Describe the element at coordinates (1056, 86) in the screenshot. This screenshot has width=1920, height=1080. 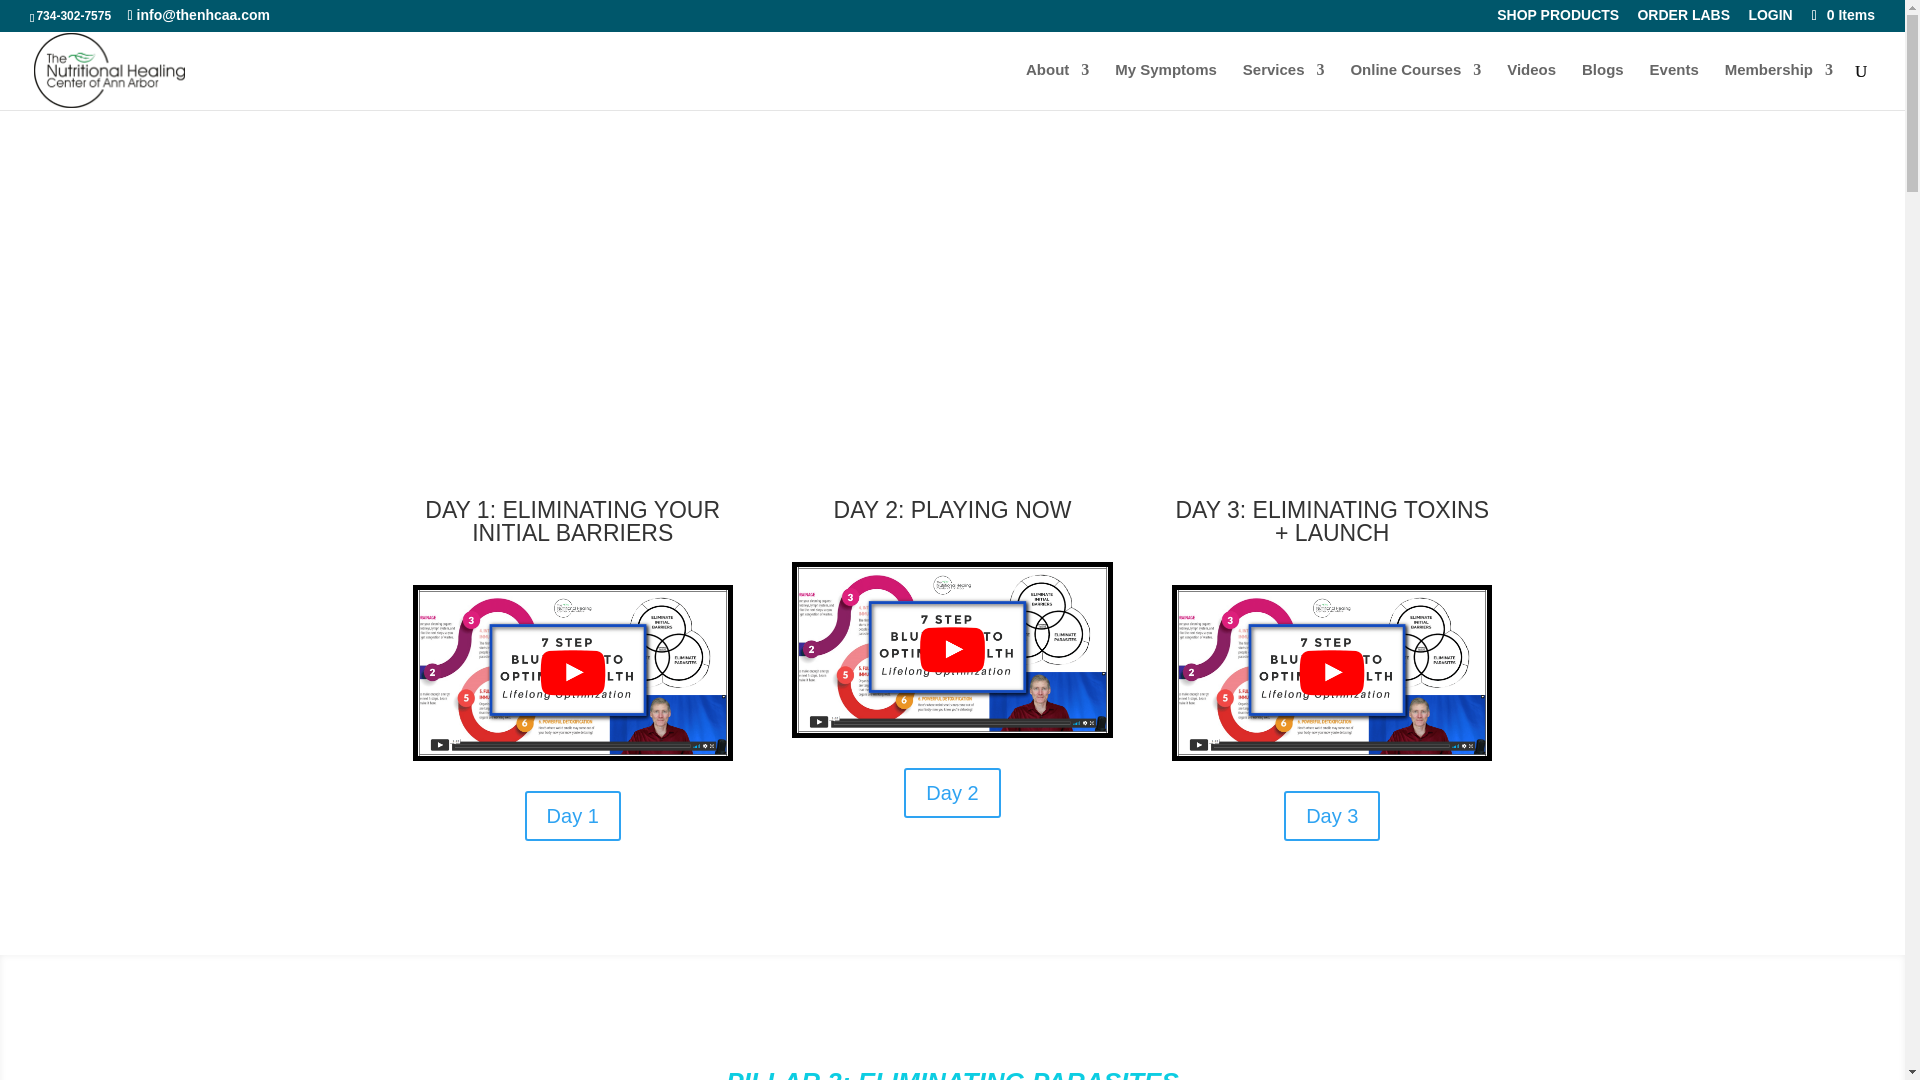
I see `About` at that location.